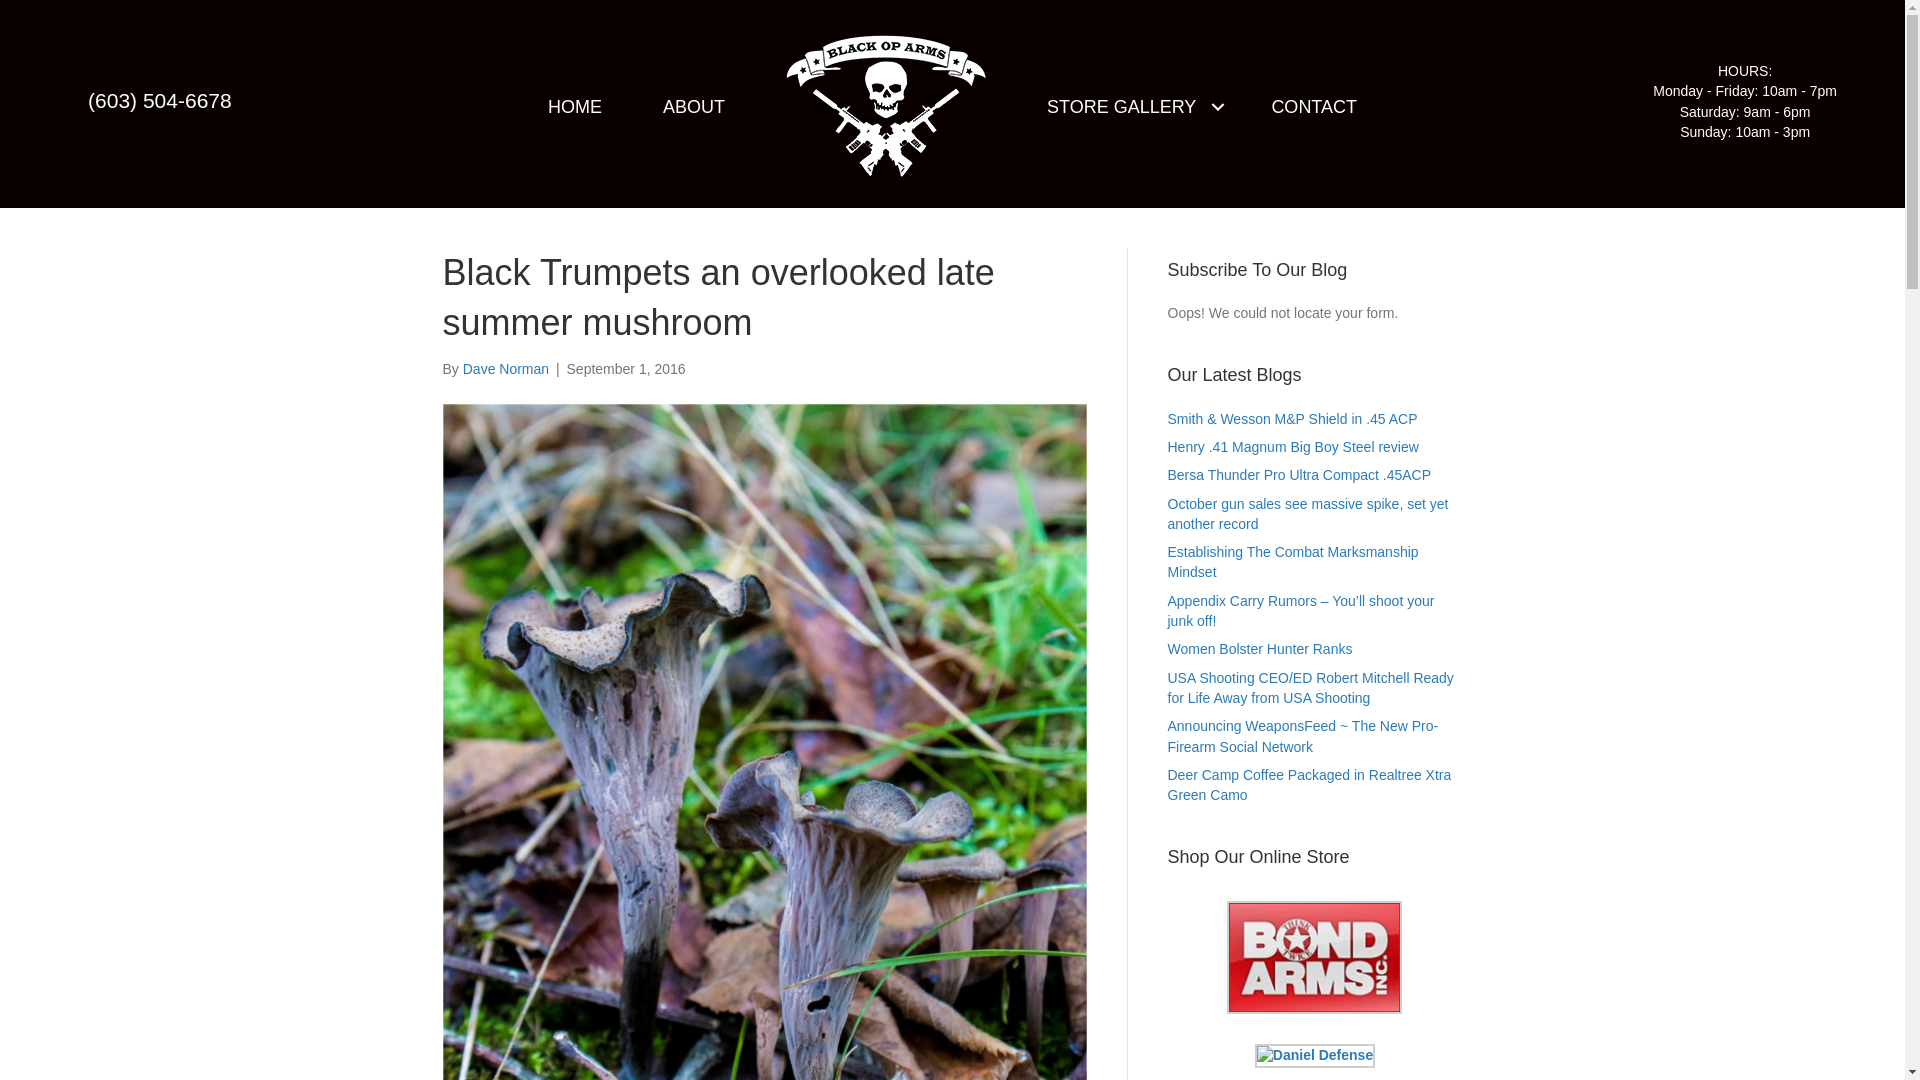 The image size is (1920, 1080). Describe the element at coordinates (1128, 106) in the screenshot. I see `STORE GALLERY` at that location.